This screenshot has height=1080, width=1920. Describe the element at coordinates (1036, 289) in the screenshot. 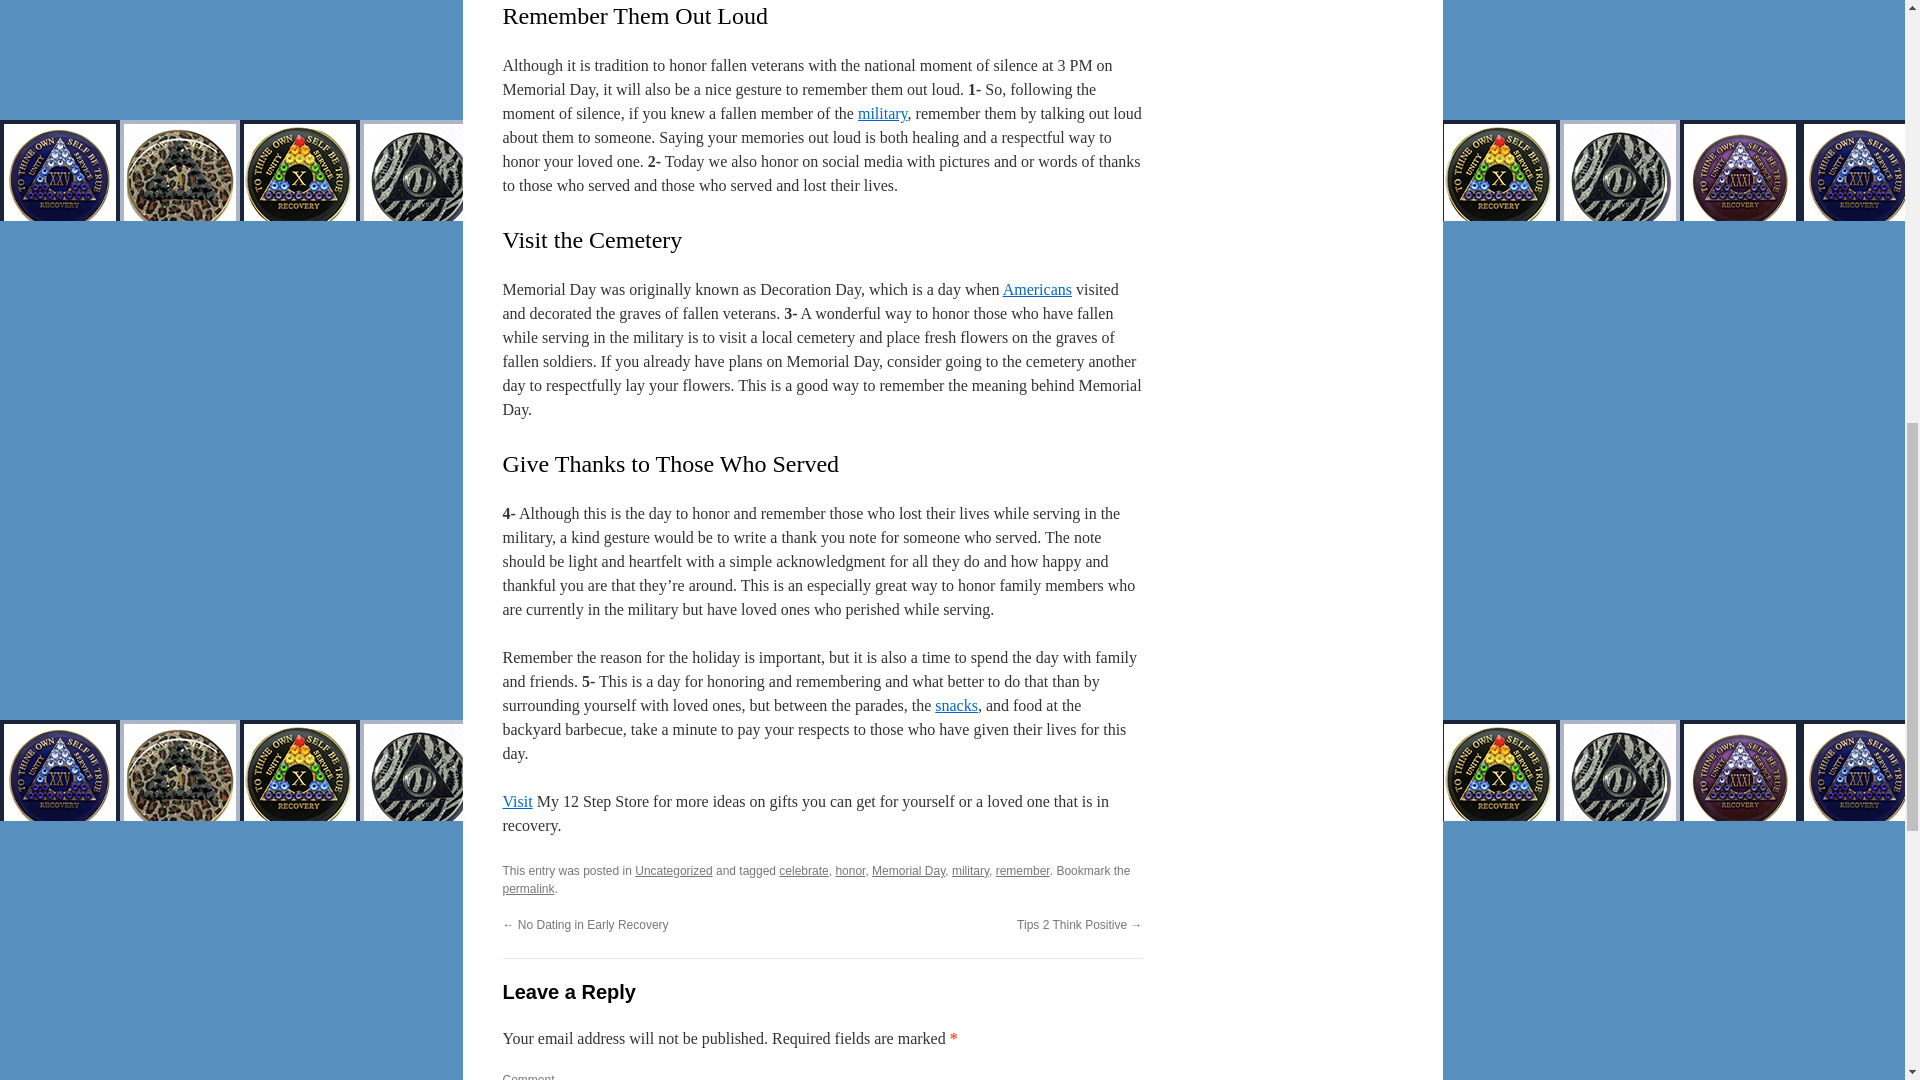

I see `Americans` at that location.